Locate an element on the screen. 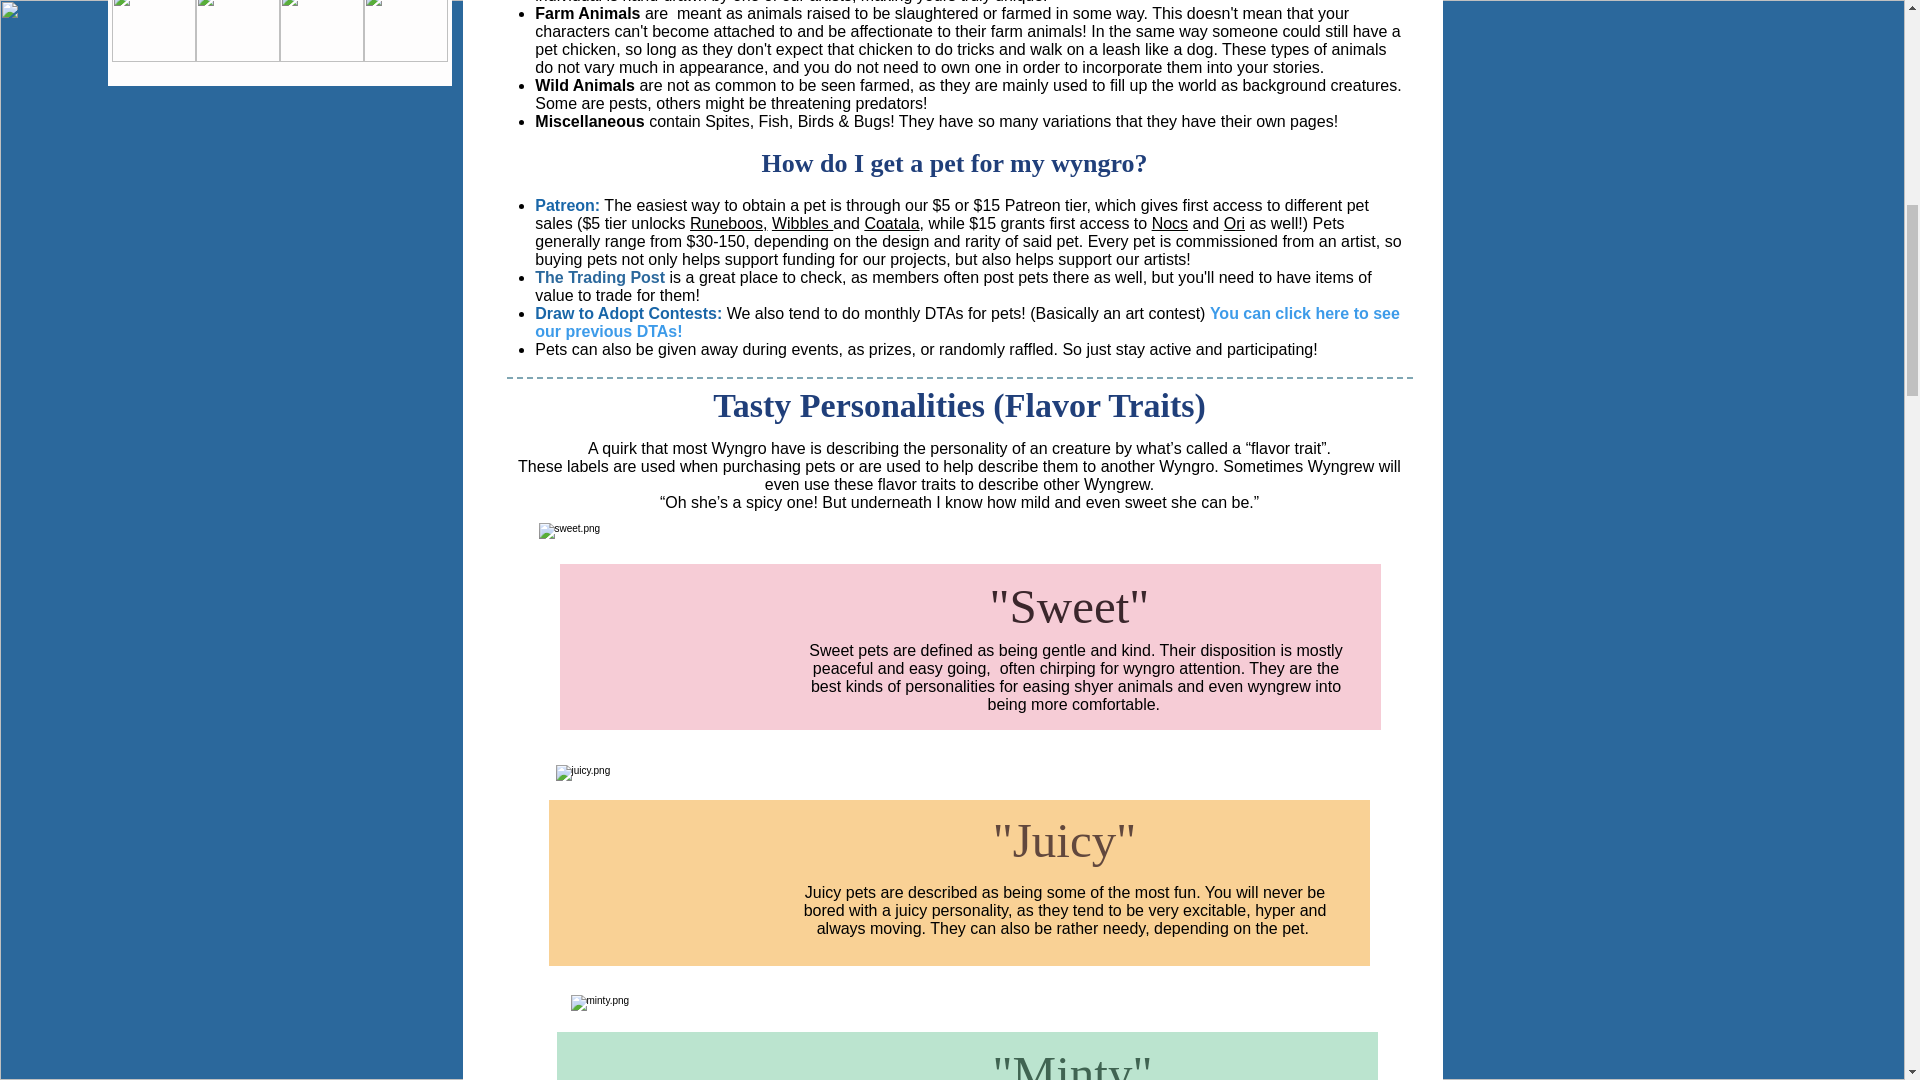  You can click here to see our previous DTAs! is located at coordinates (967, 322).